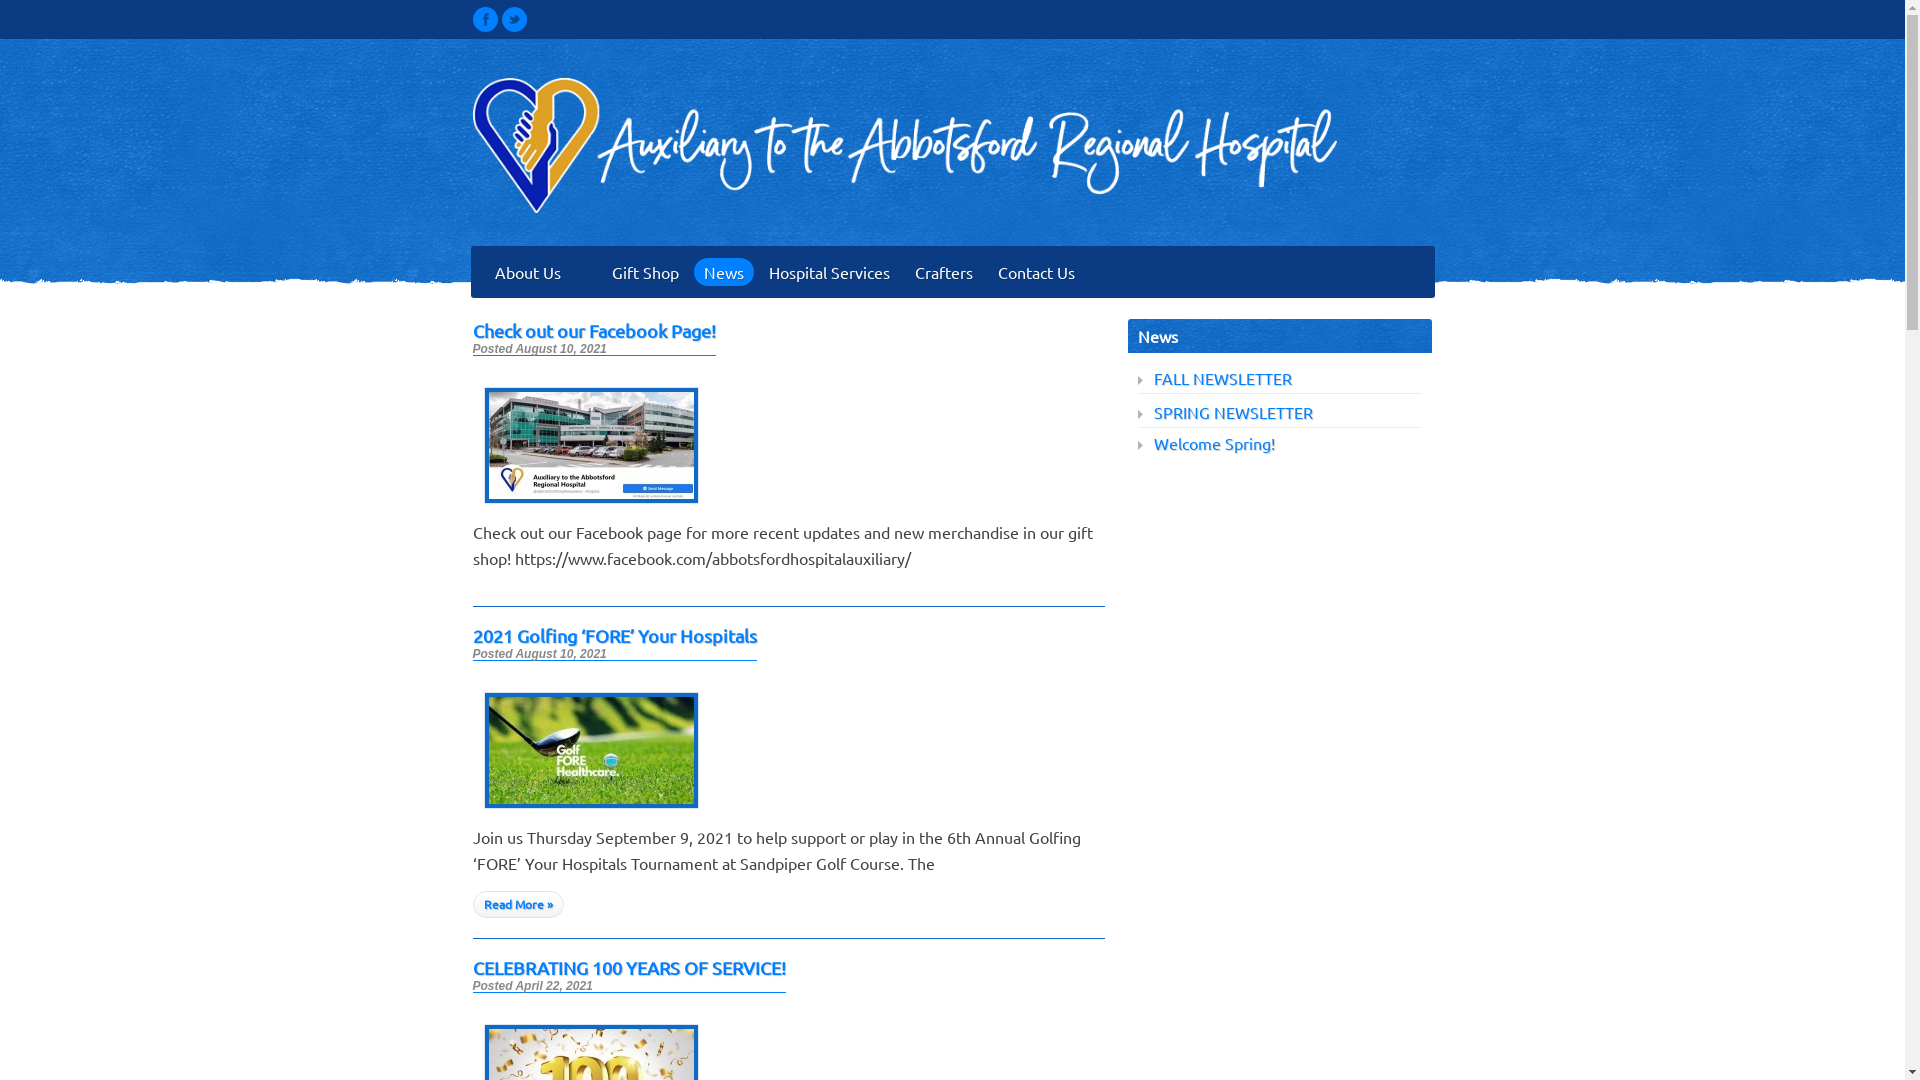  I want to click on Gift Shop, so click(646, 272).